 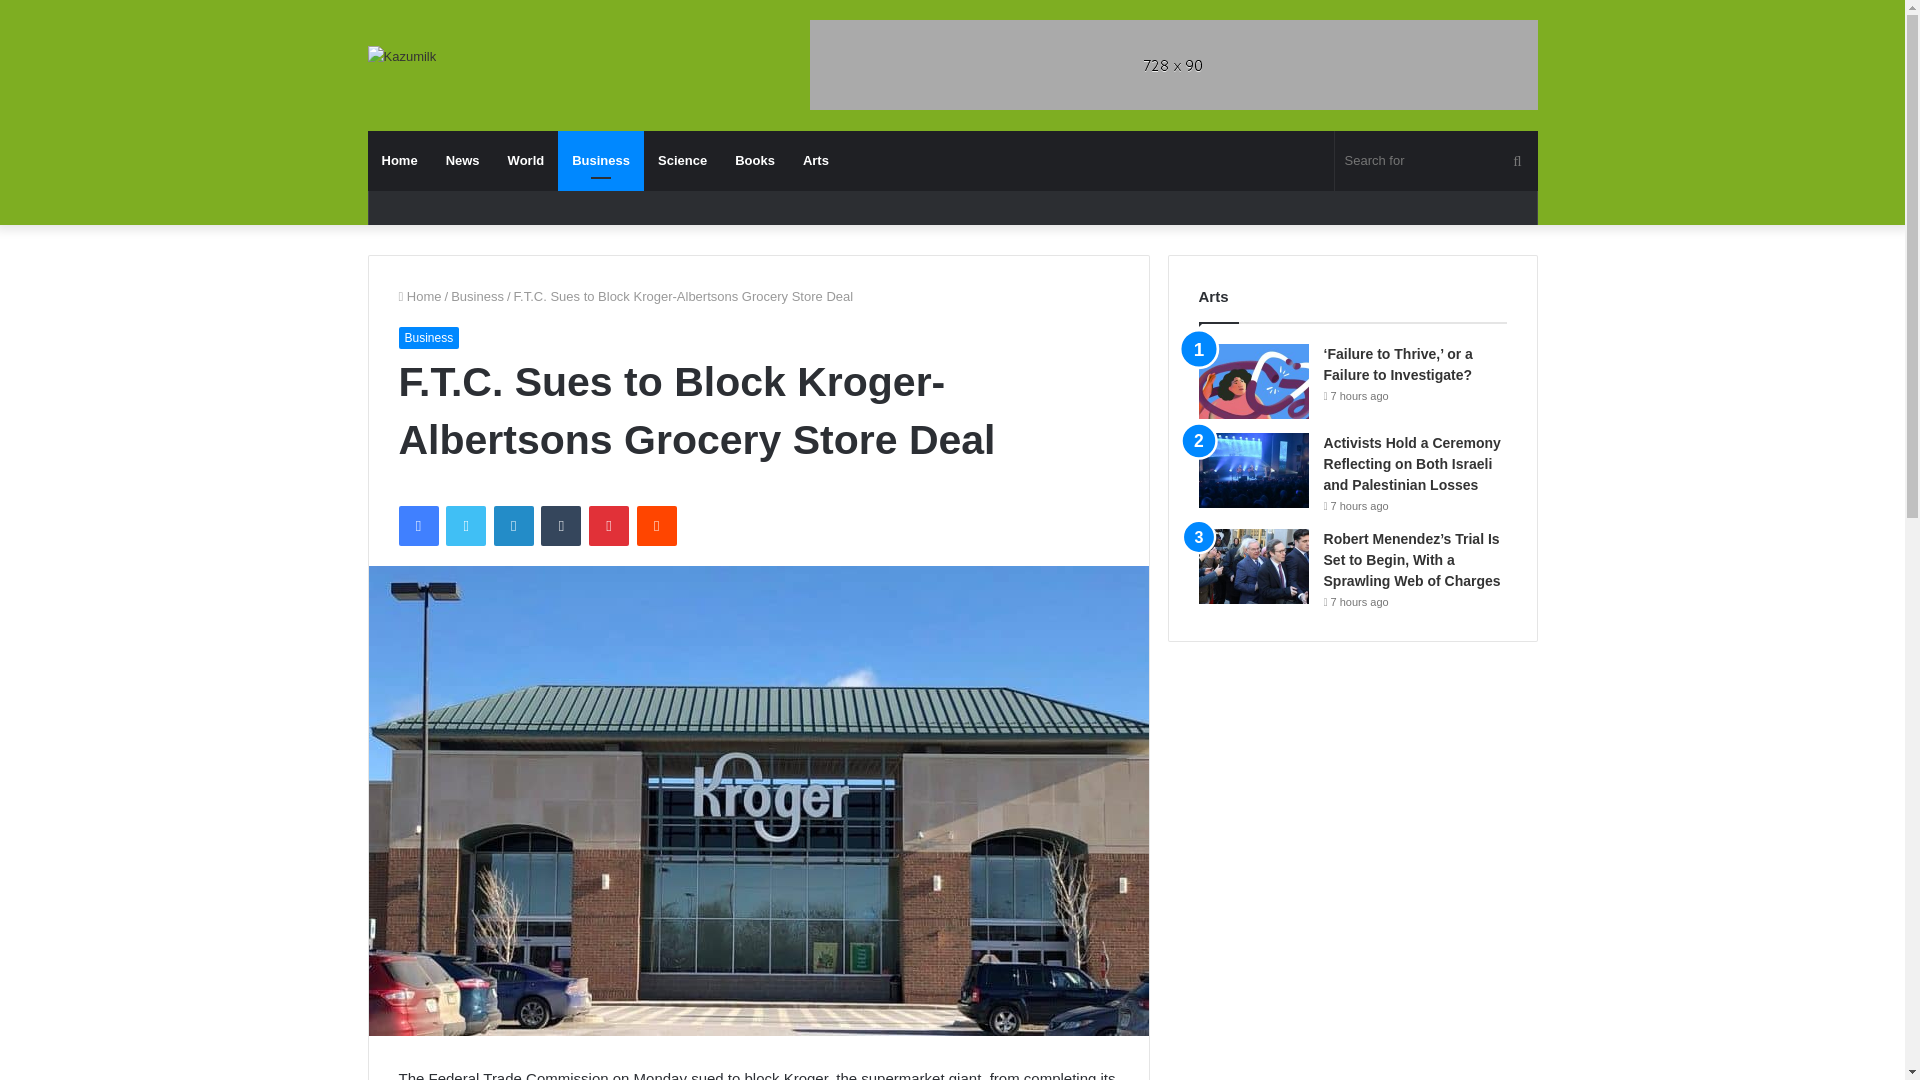 I want to click on LinkedIn, so click(x=513, y=526).